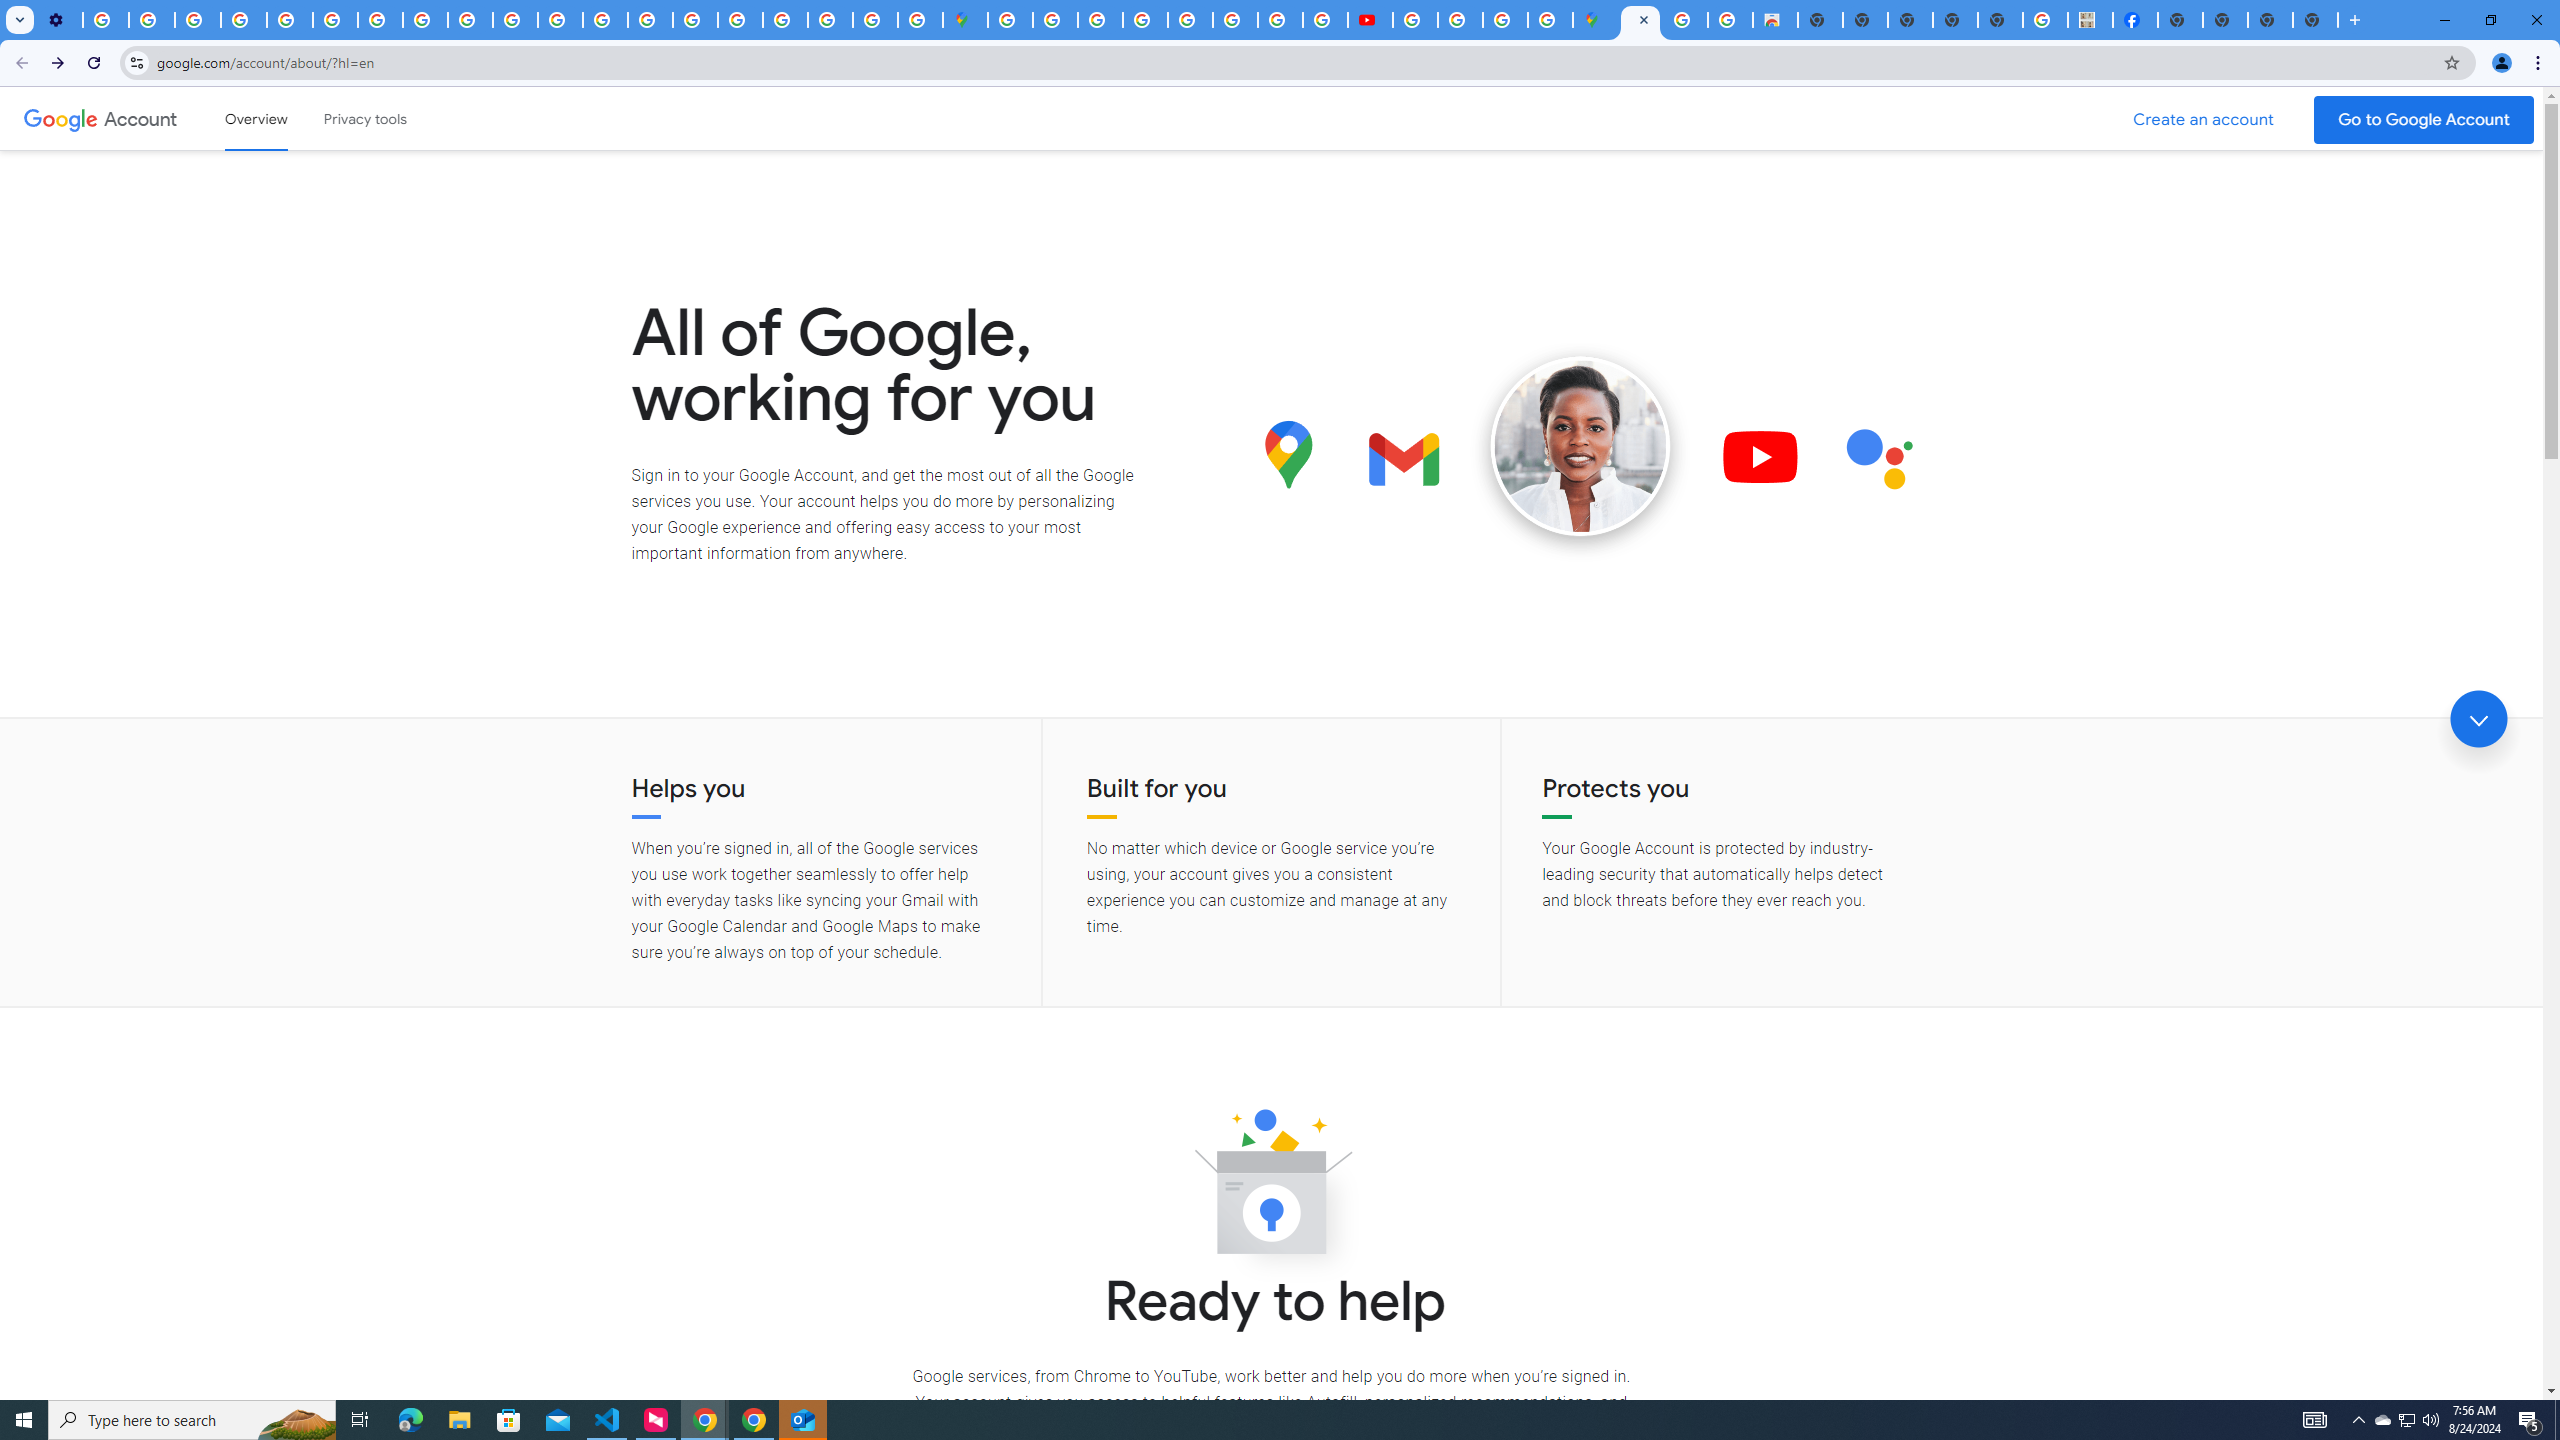 This screenshot has width=2560, height=1440. What do you see at coordinates (1056, 20) in the screenshot?
I see `Sign in - Google Accounts` at bounding box center [1056, 20].